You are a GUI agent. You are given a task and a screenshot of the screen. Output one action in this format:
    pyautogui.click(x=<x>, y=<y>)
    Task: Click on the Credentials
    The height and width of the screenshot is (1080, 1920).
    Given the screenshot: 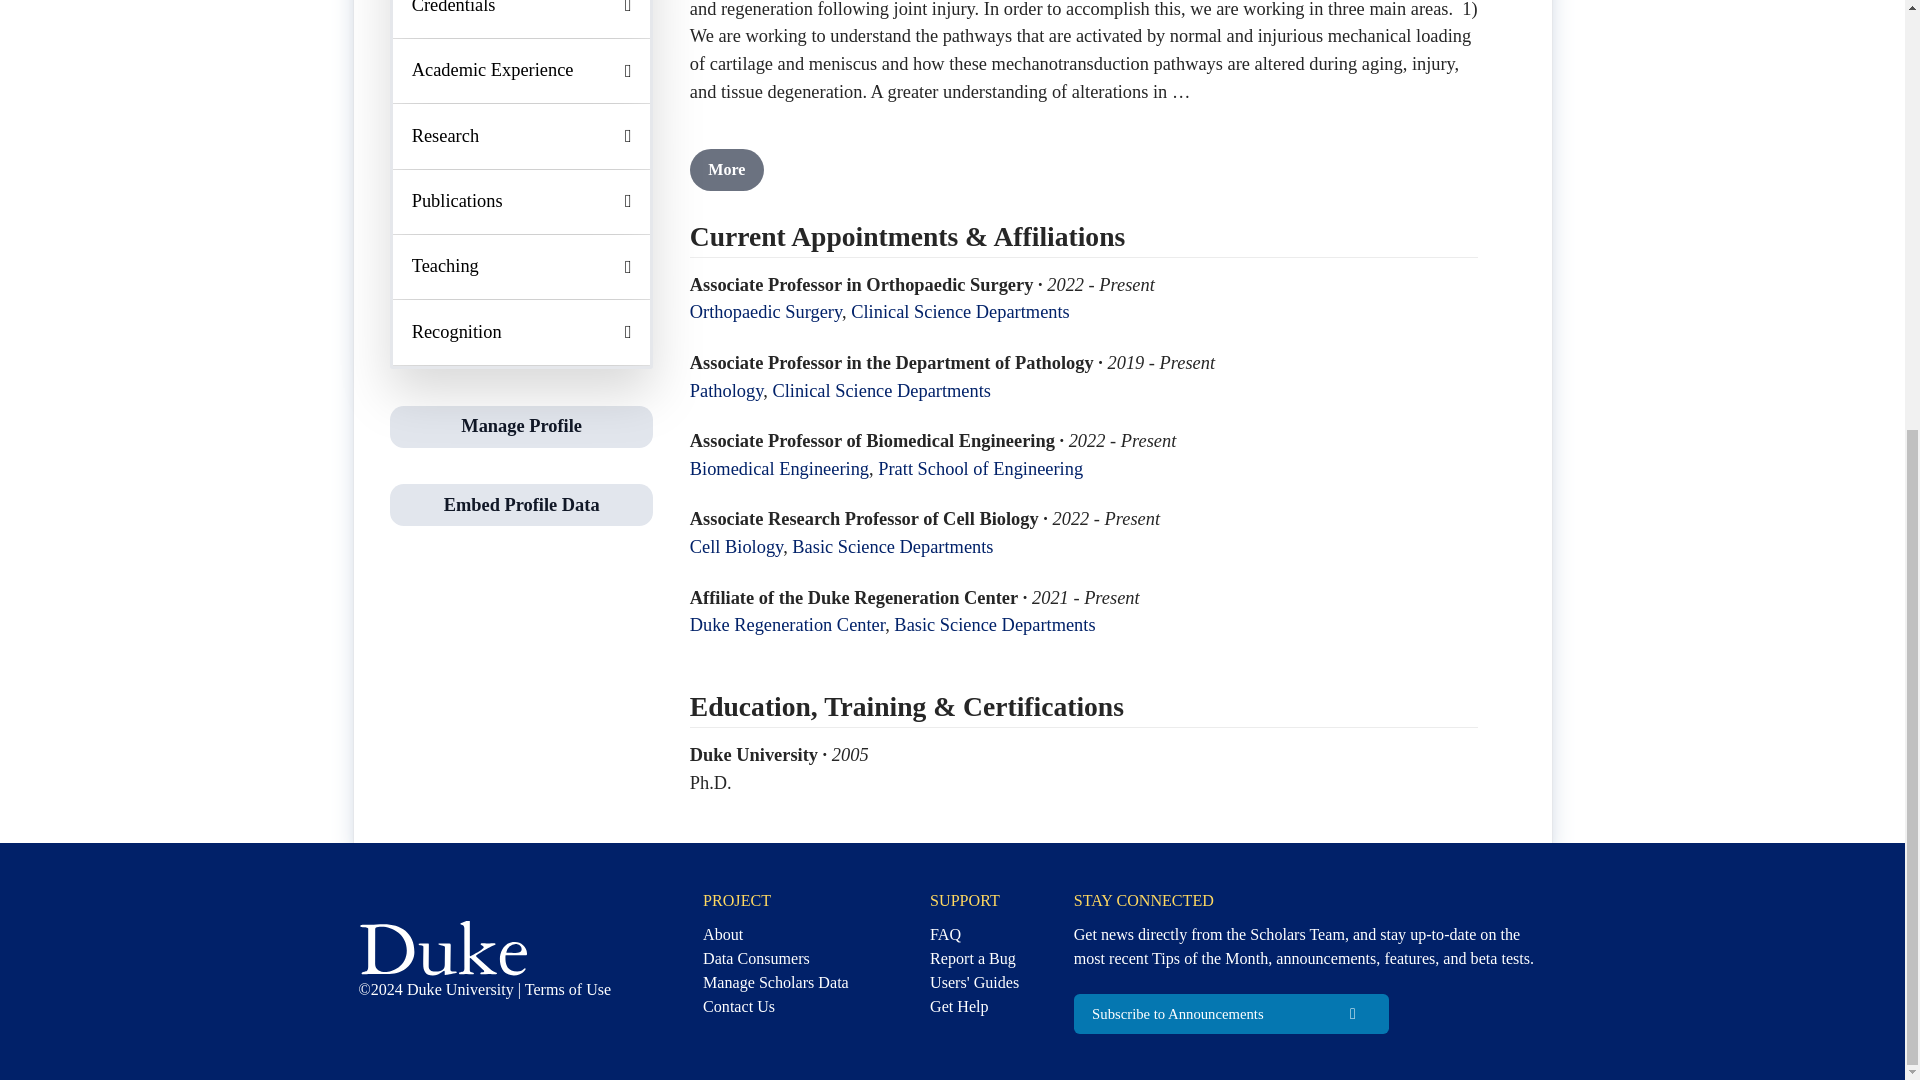 What is the action you would take?
    pyautogui.click(x=522, y=18)
    